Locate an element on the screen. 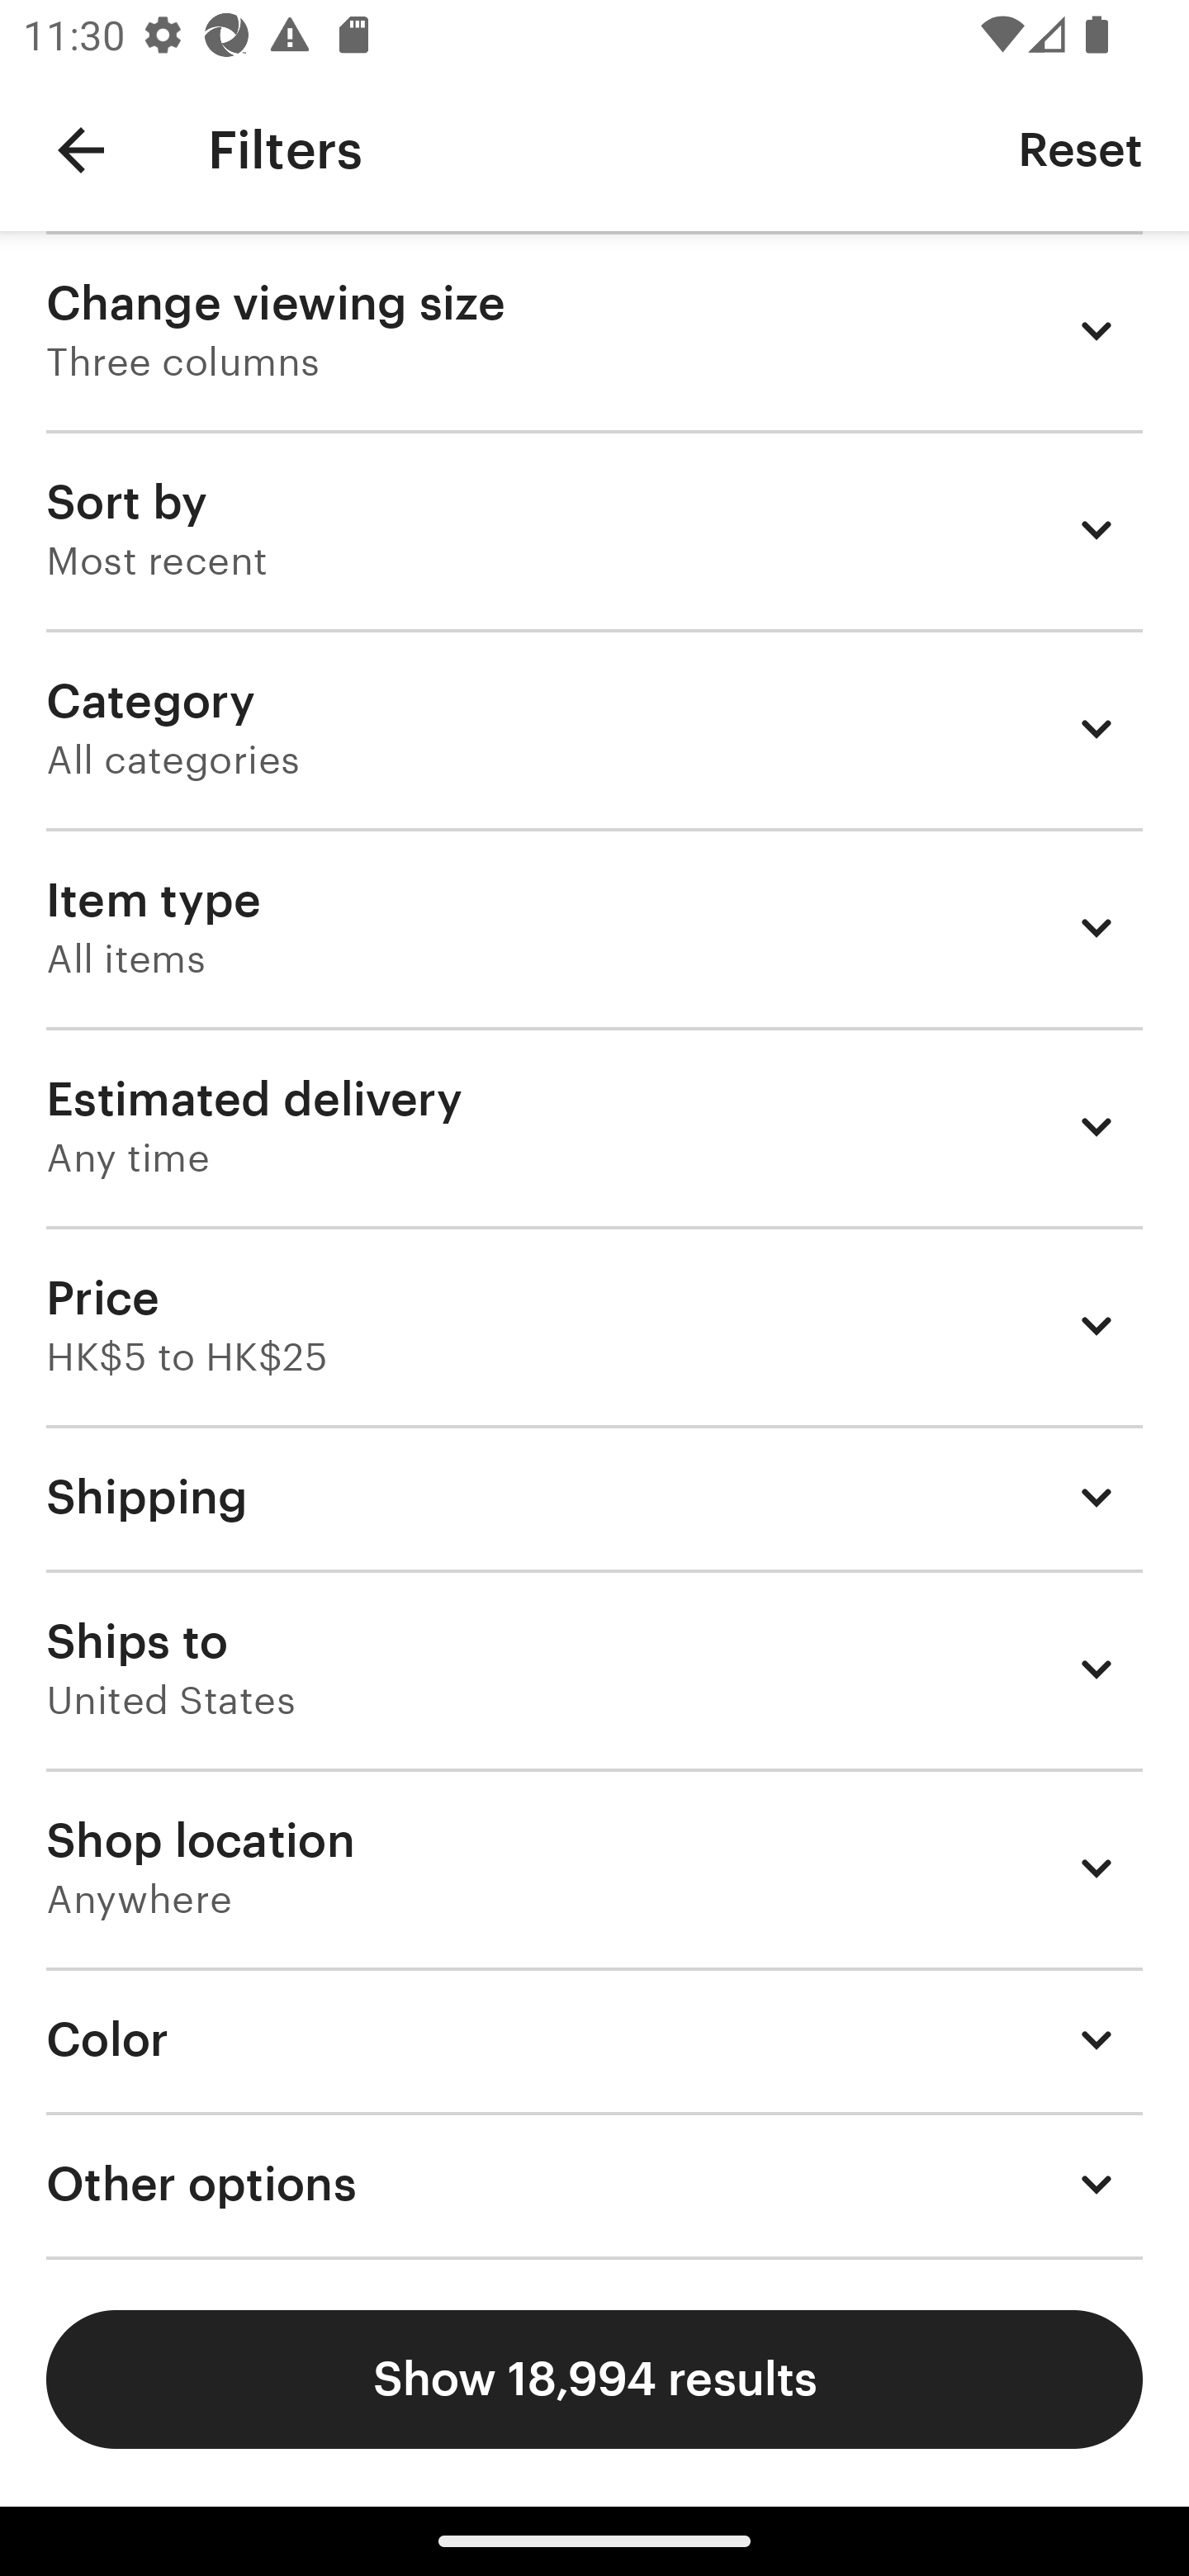 This screenshot has width=1189, height=2576. Show 18,994 results Show results is located at coordinates (594, 2379).